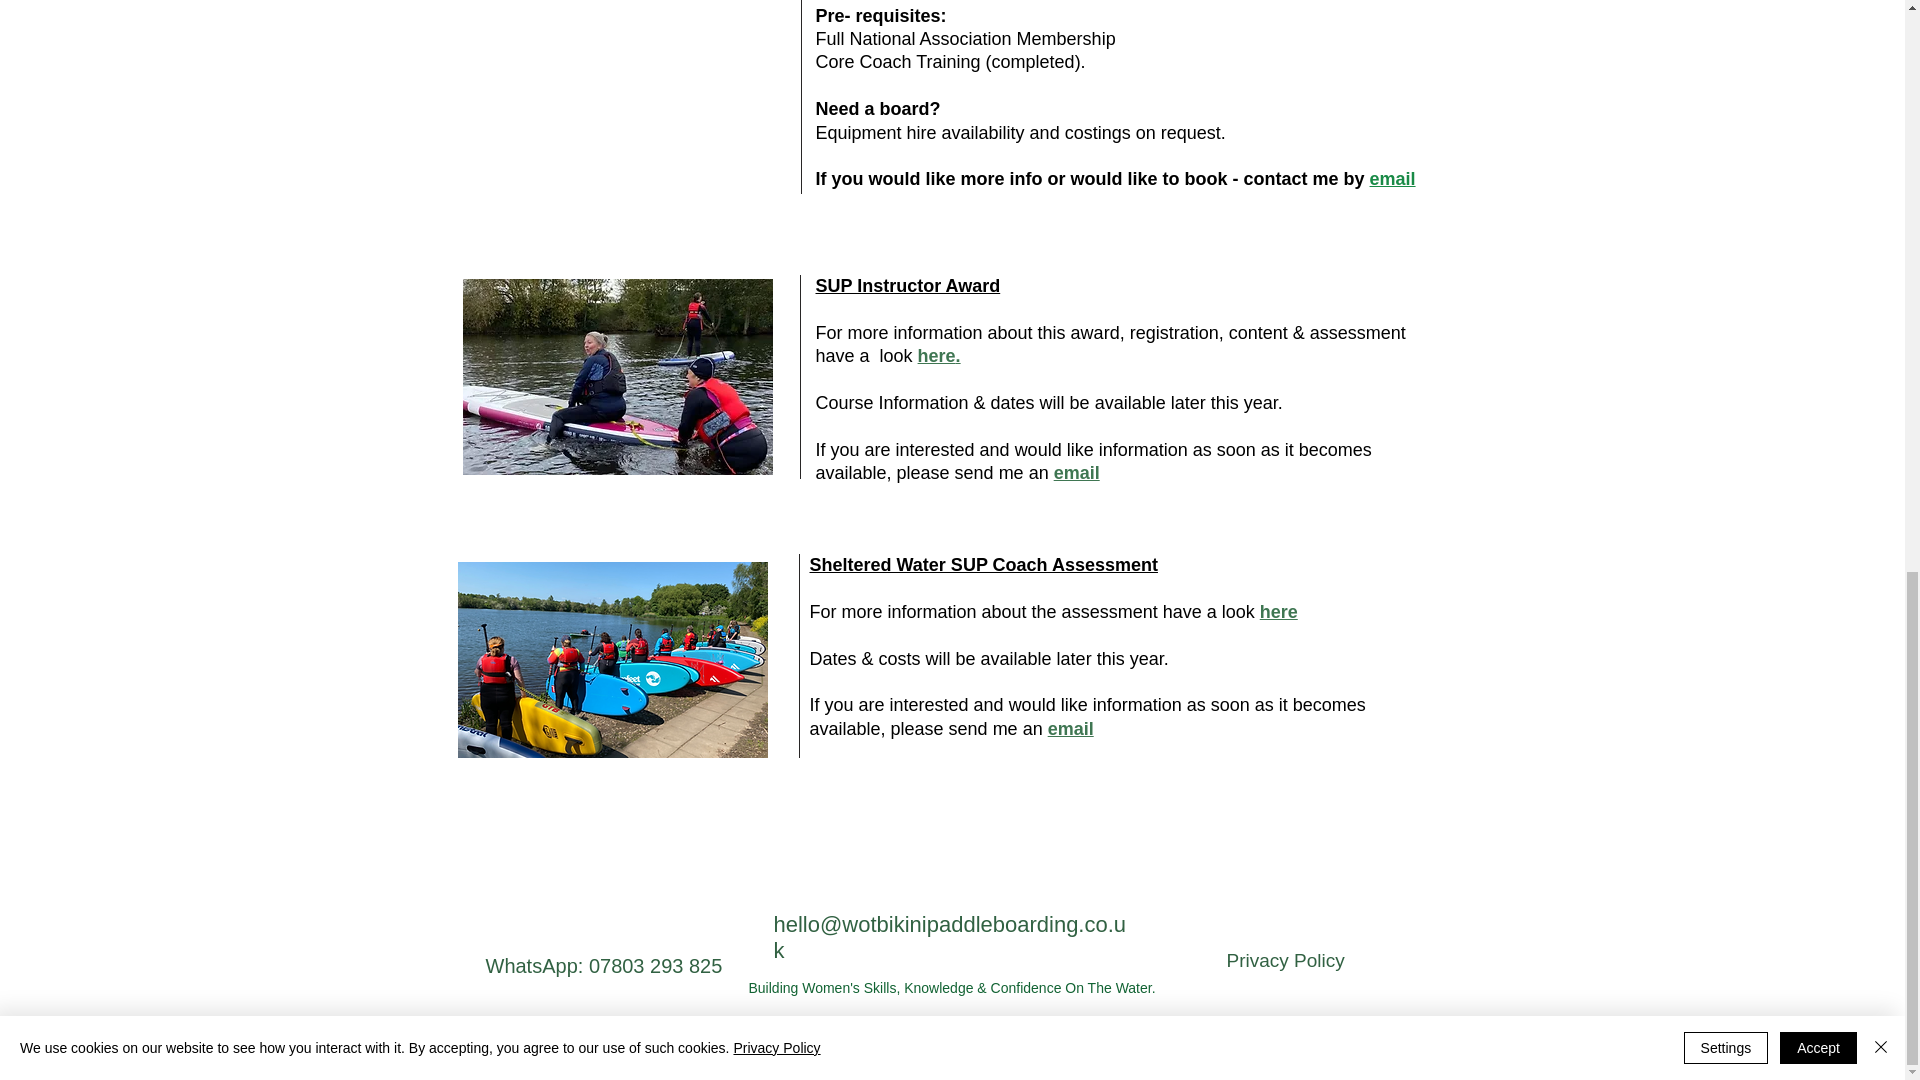 Image resolution: width=1920 pixels, height=1080 pixels. I want to click on here, so click(1278, 612).